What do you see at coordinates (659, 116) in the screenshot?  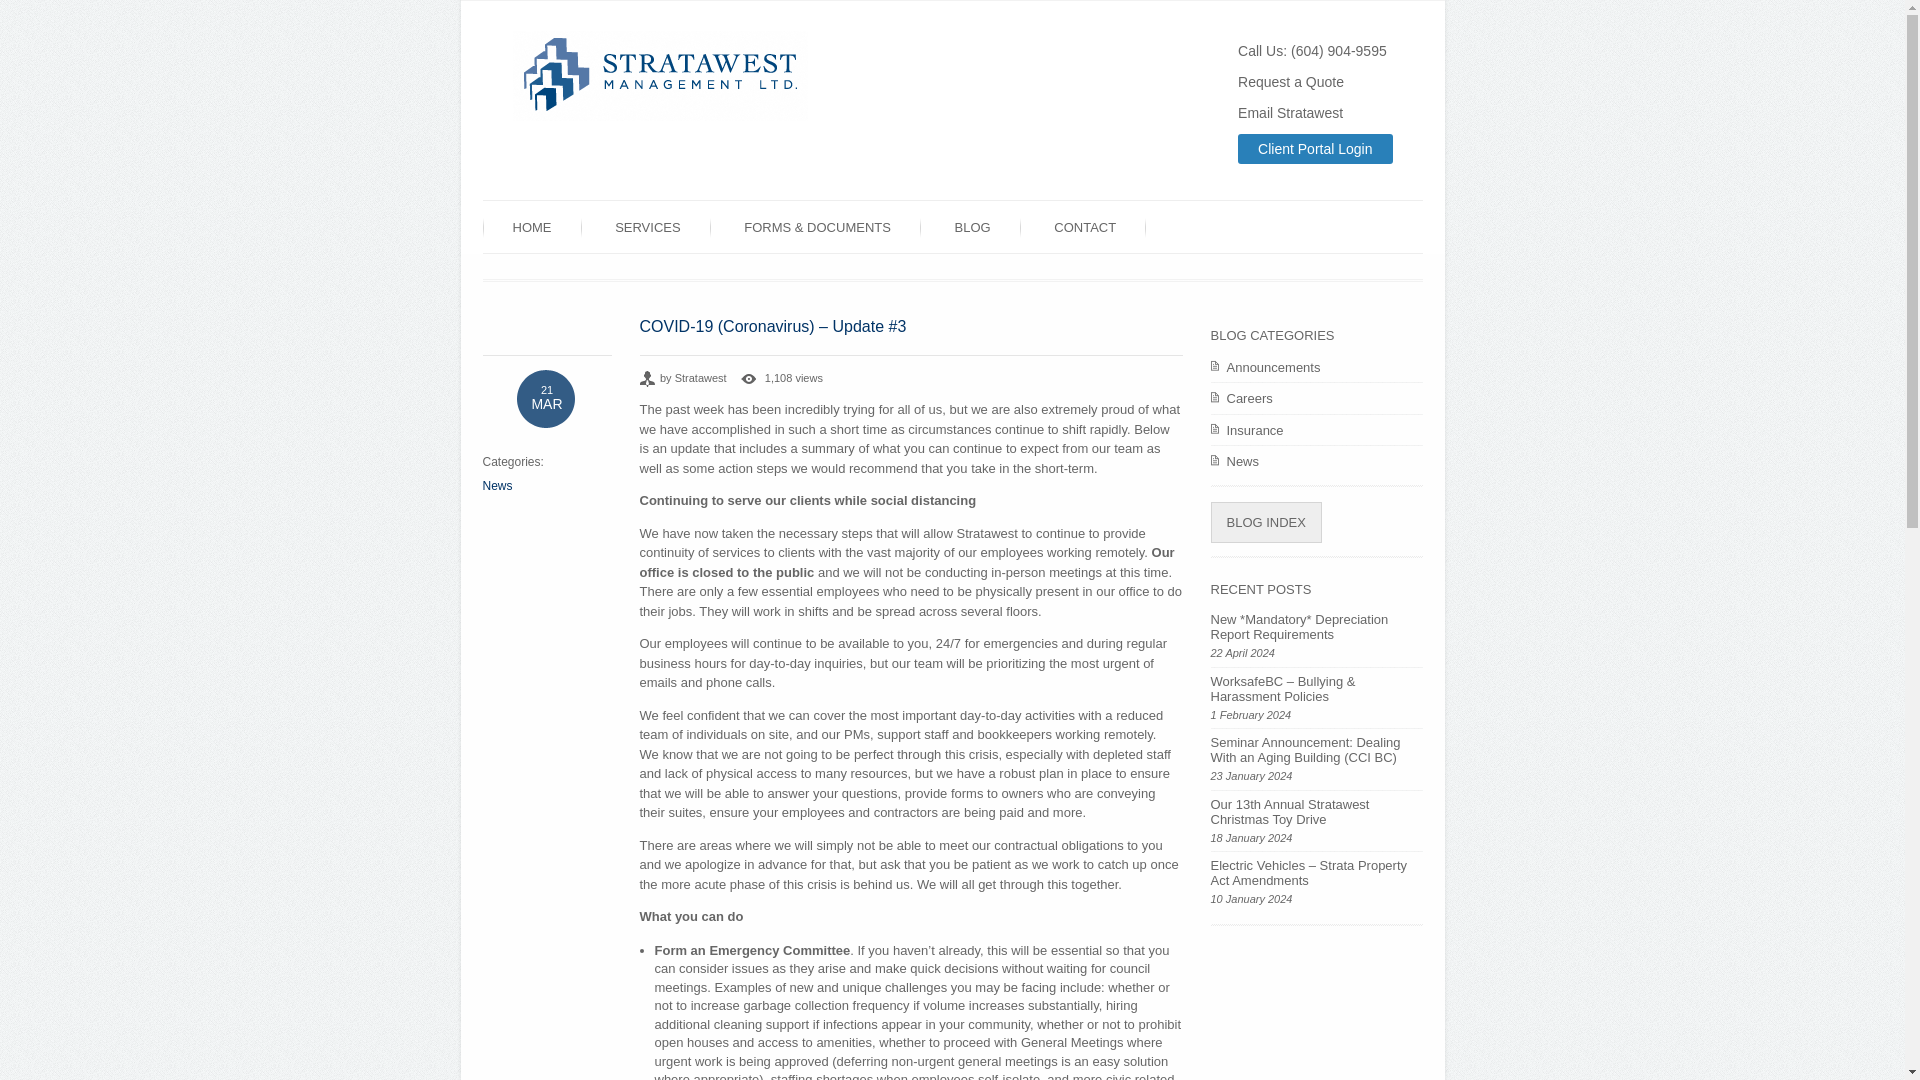 I see `Stratawest Management Ltd. Home` at bounding box center [659, 116].